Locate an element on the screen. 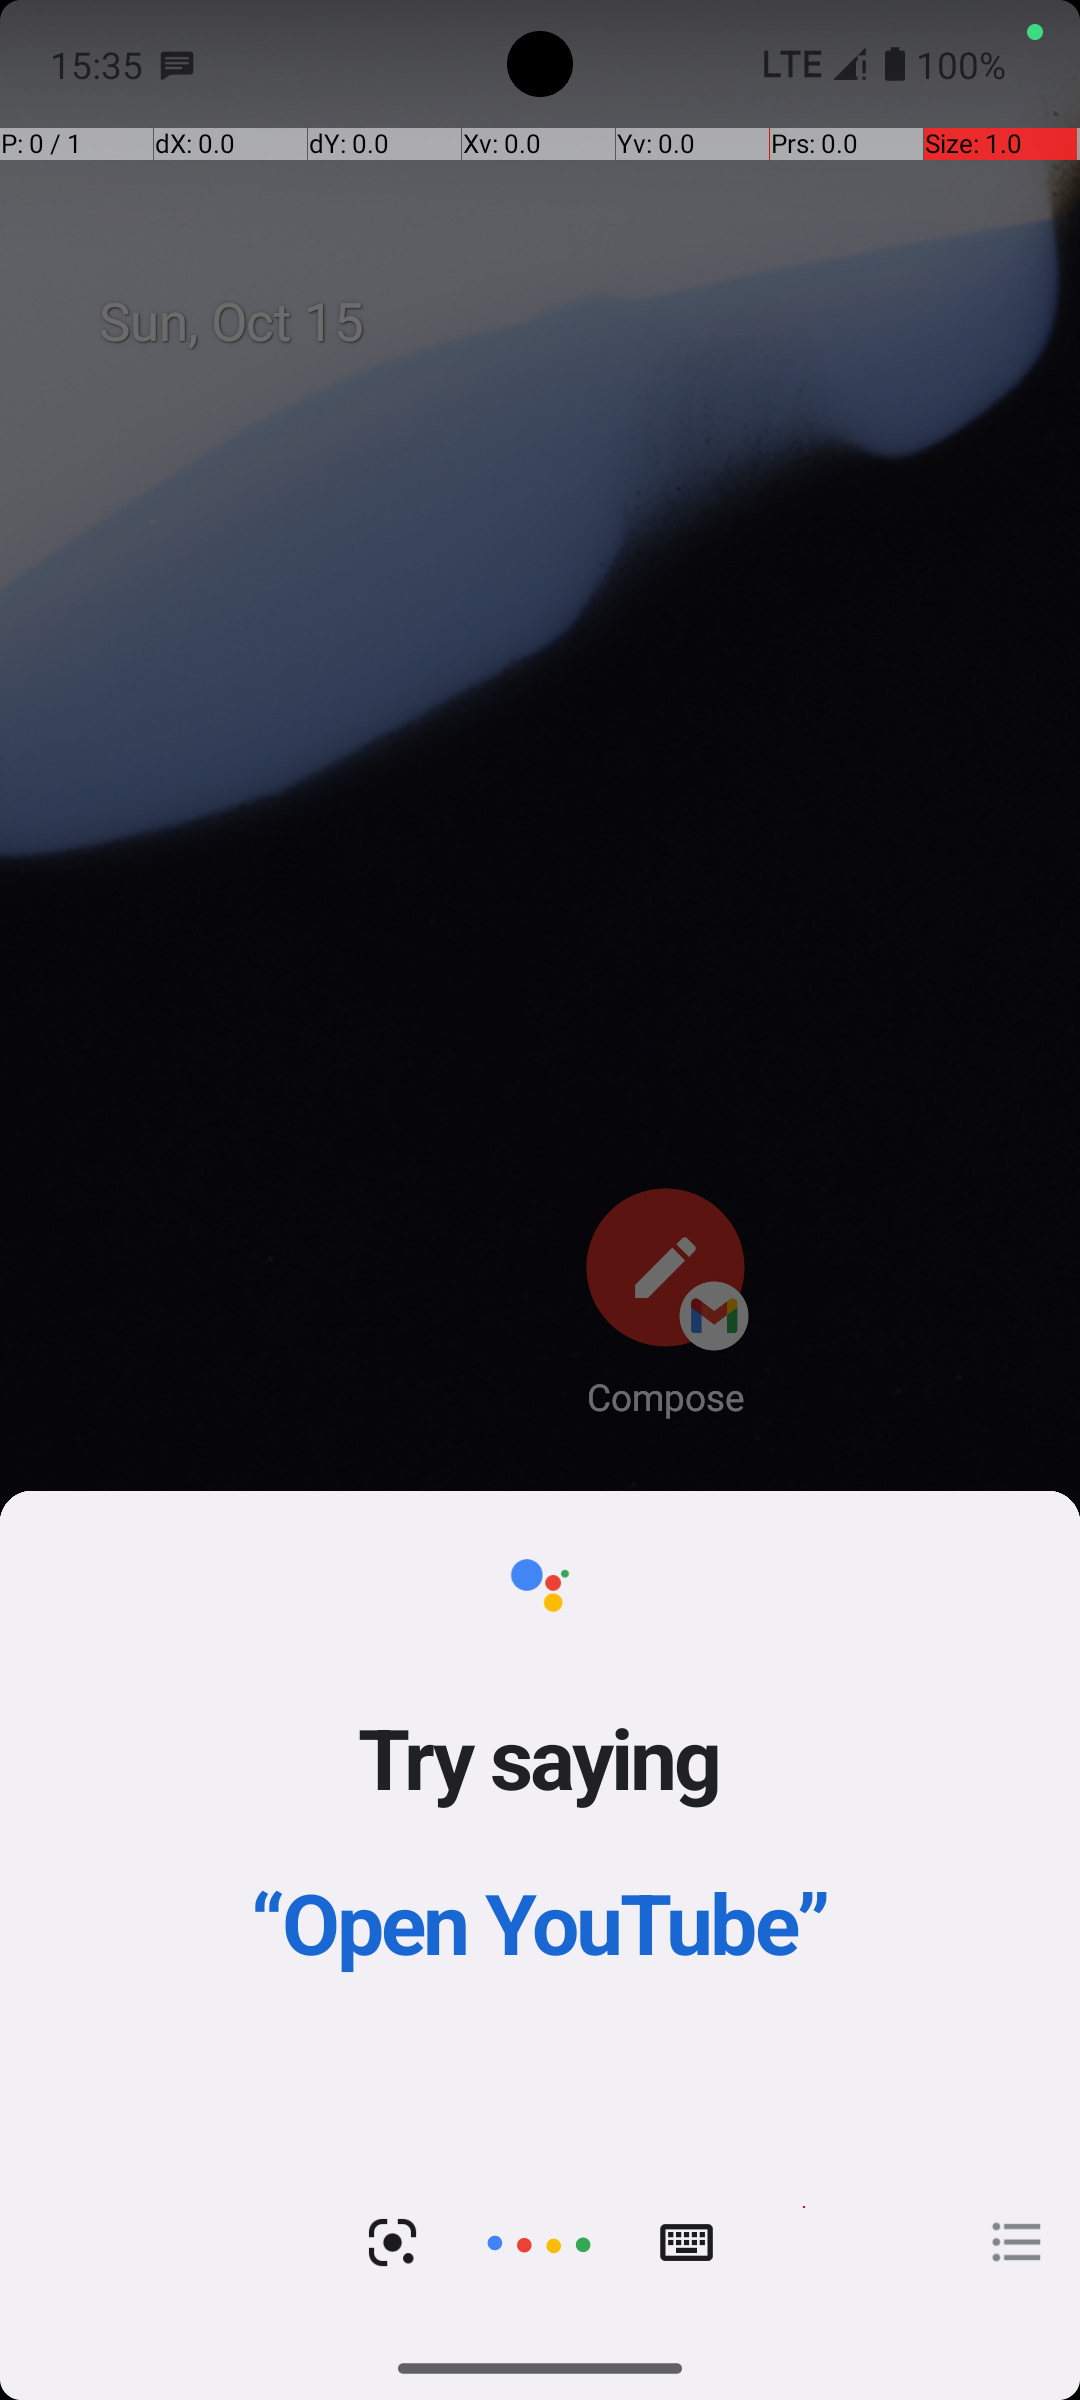 This screenshot has width=1080, height=2400. Tap to dismiss Assistant is located at coordinates (540, 1232).